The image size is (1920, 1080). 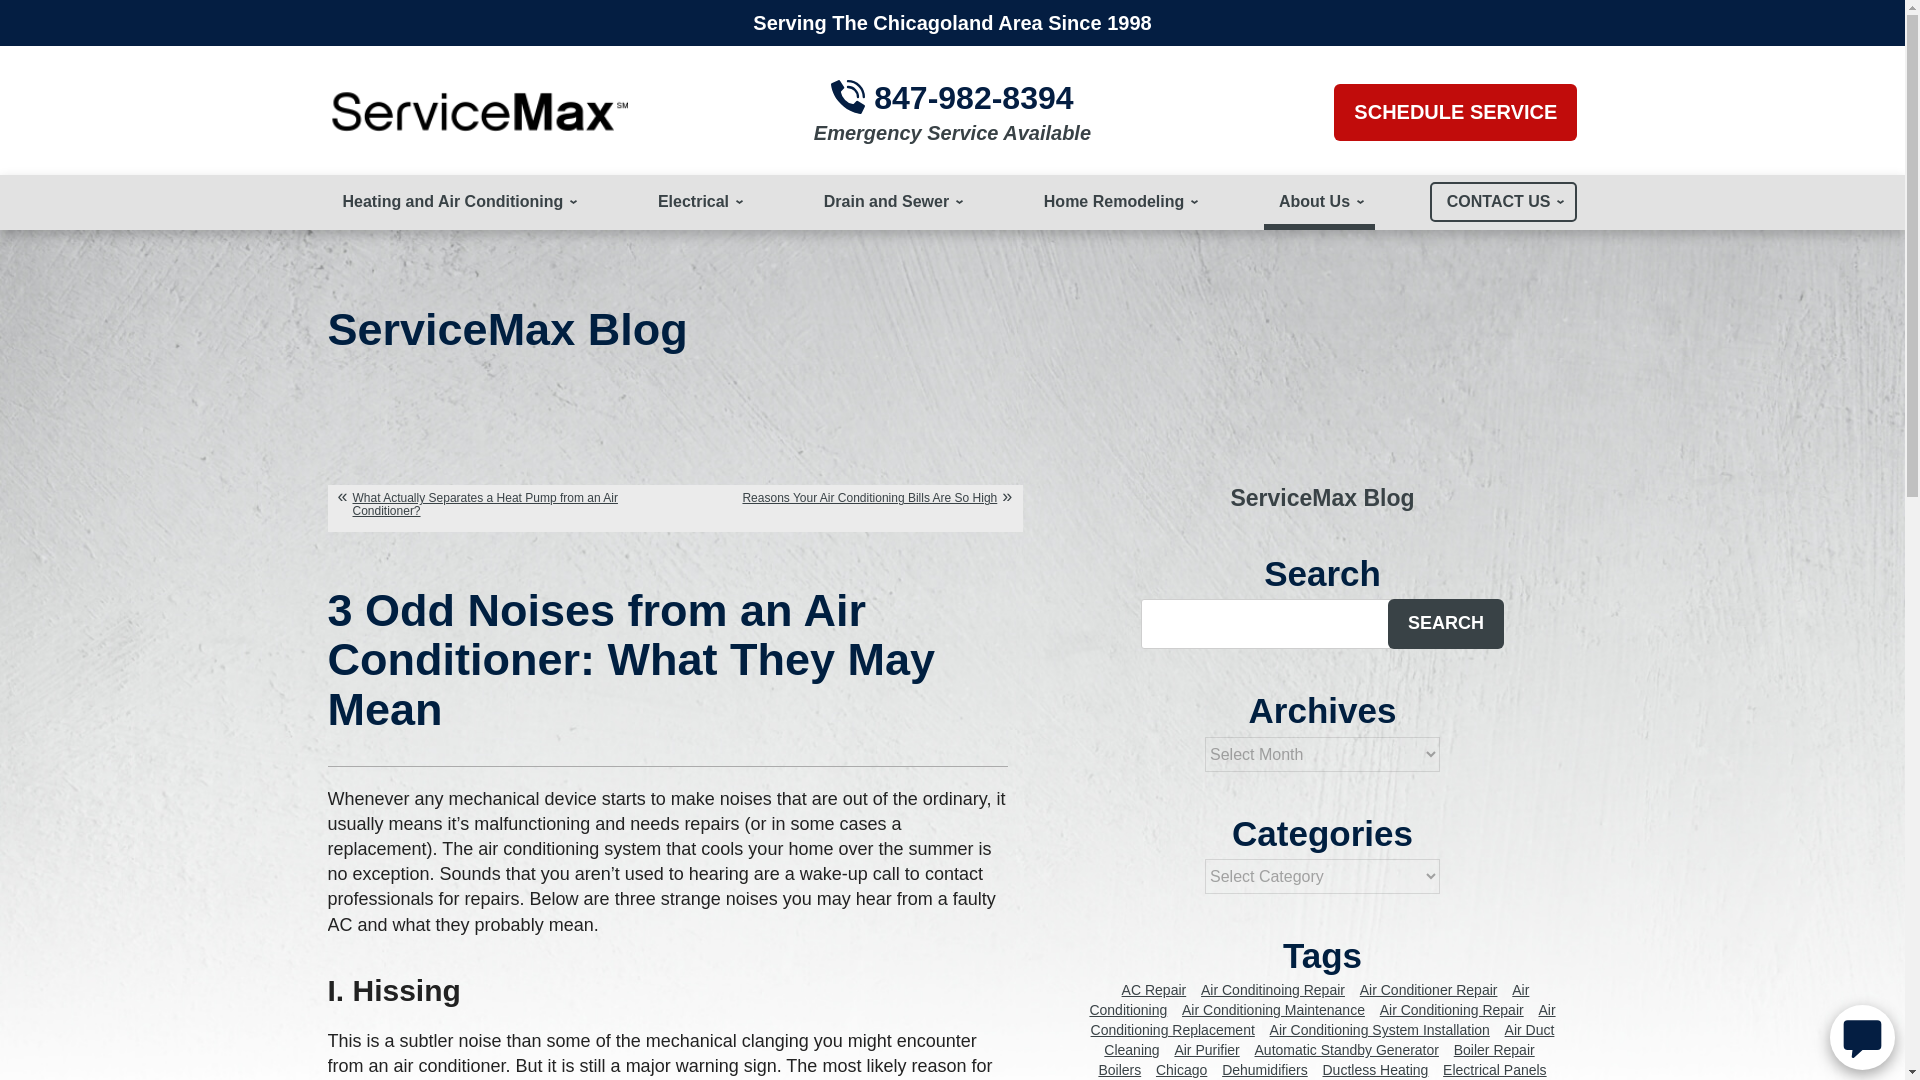 What do you see at coordinates (973, 97) in the screenshot?
I see `847-982-8394` at bounding box center [973, 97].